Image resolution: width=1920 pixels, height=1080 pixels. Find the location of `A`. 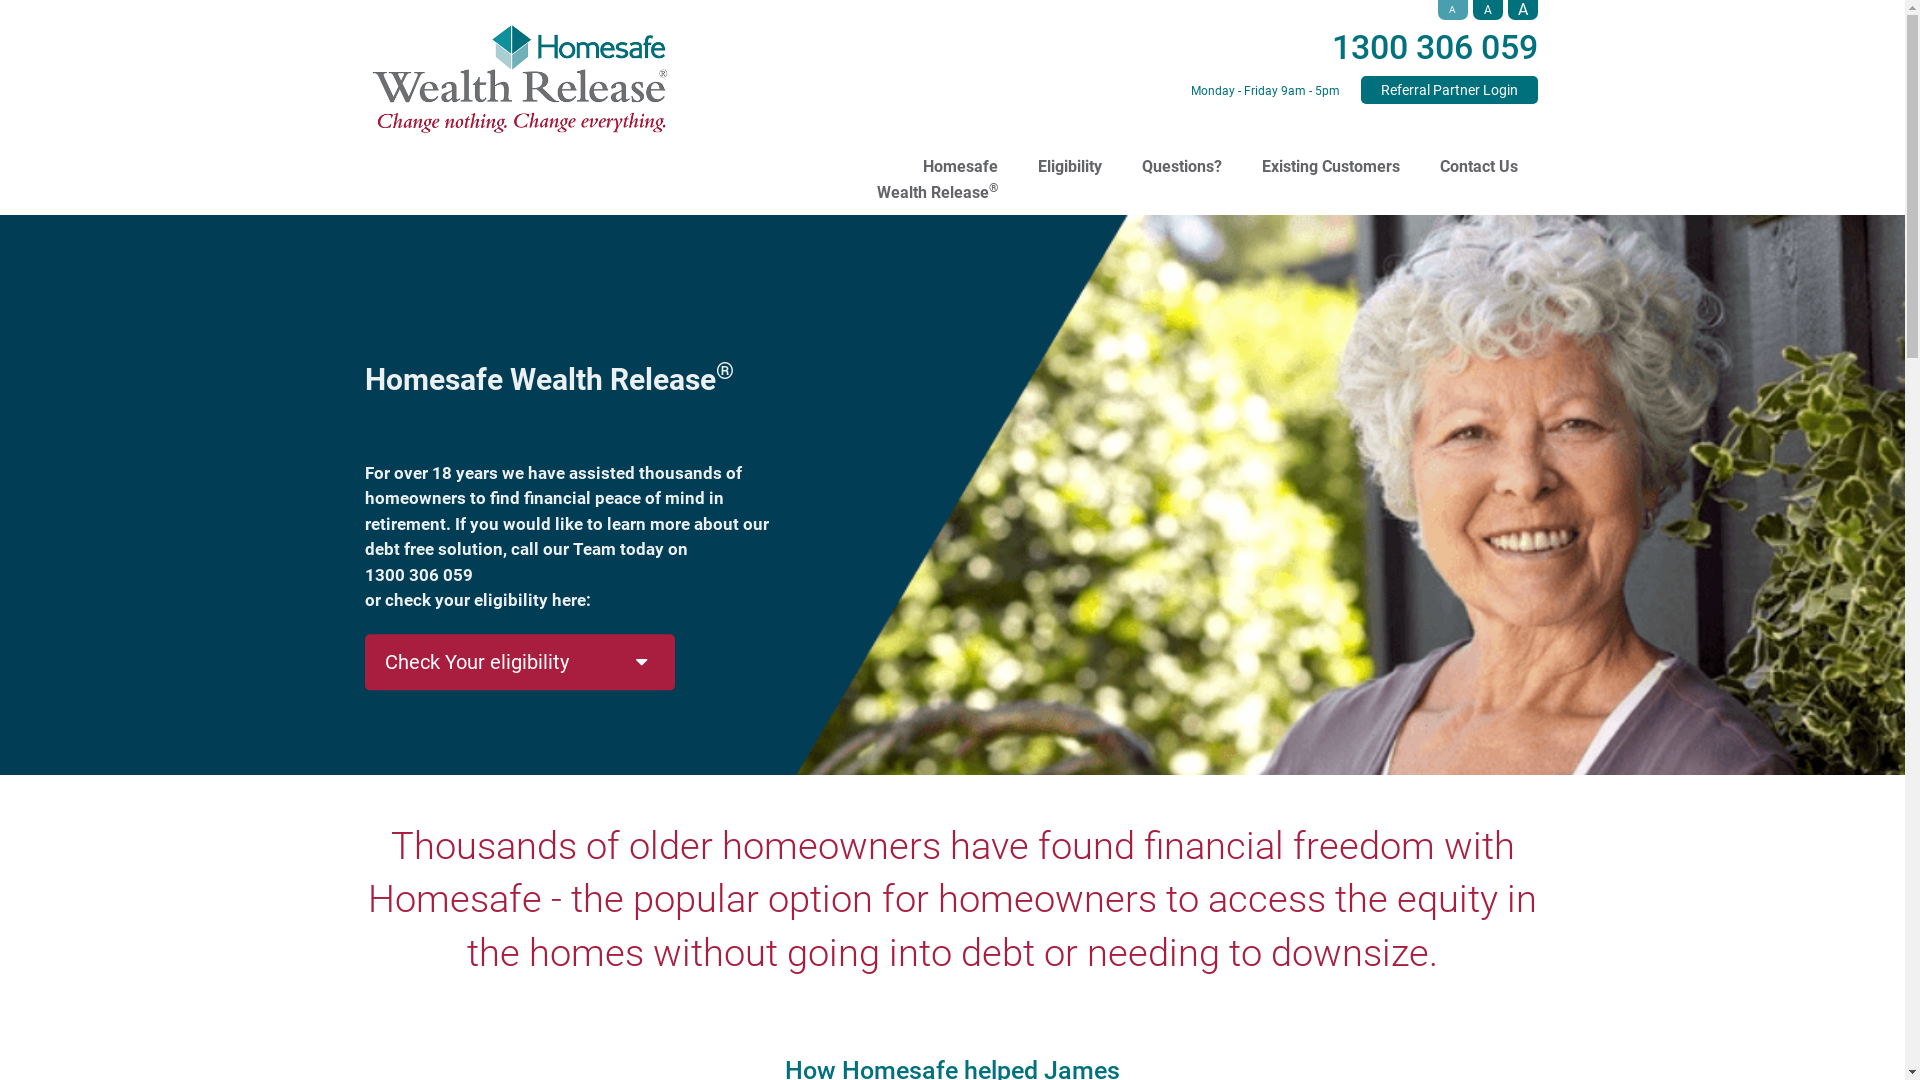

A is located at coordinates (1487, 10).